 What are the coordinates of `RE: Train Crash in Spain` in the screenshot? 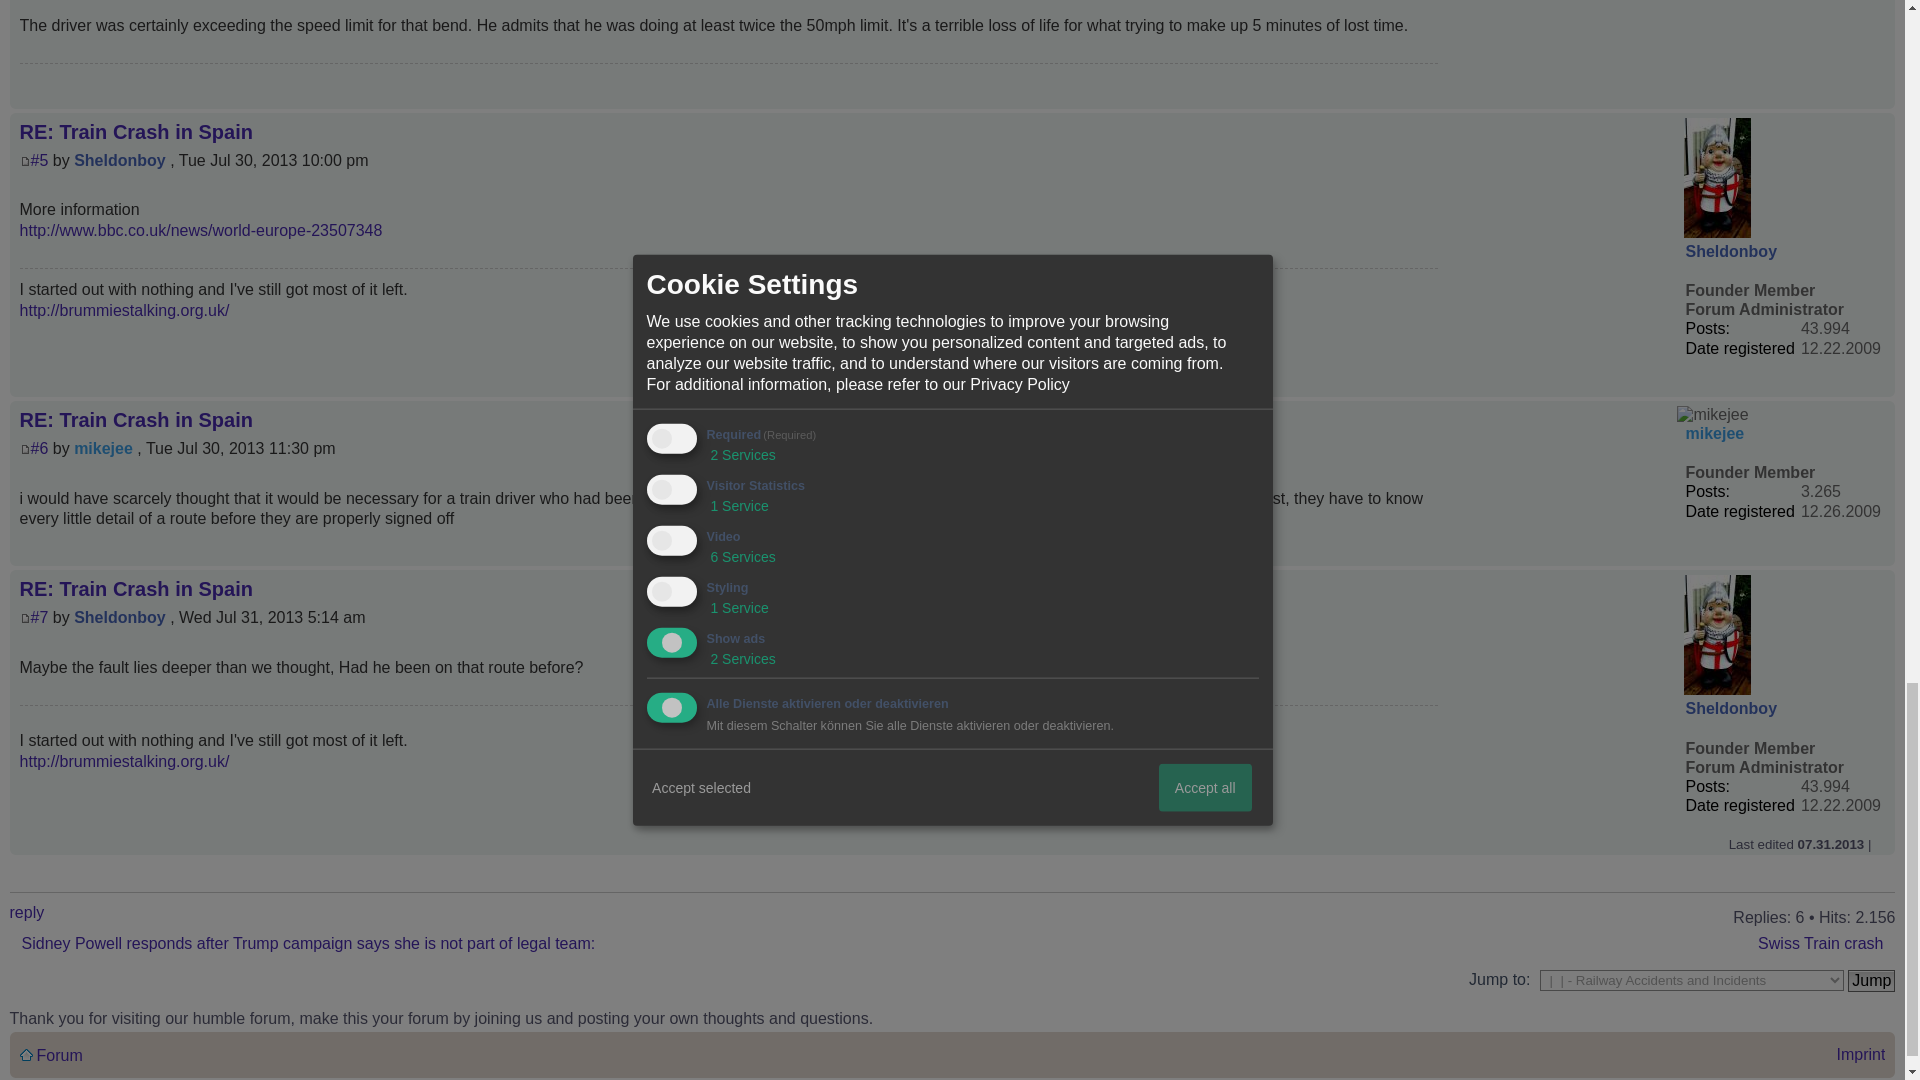 It's located at (40, 108).